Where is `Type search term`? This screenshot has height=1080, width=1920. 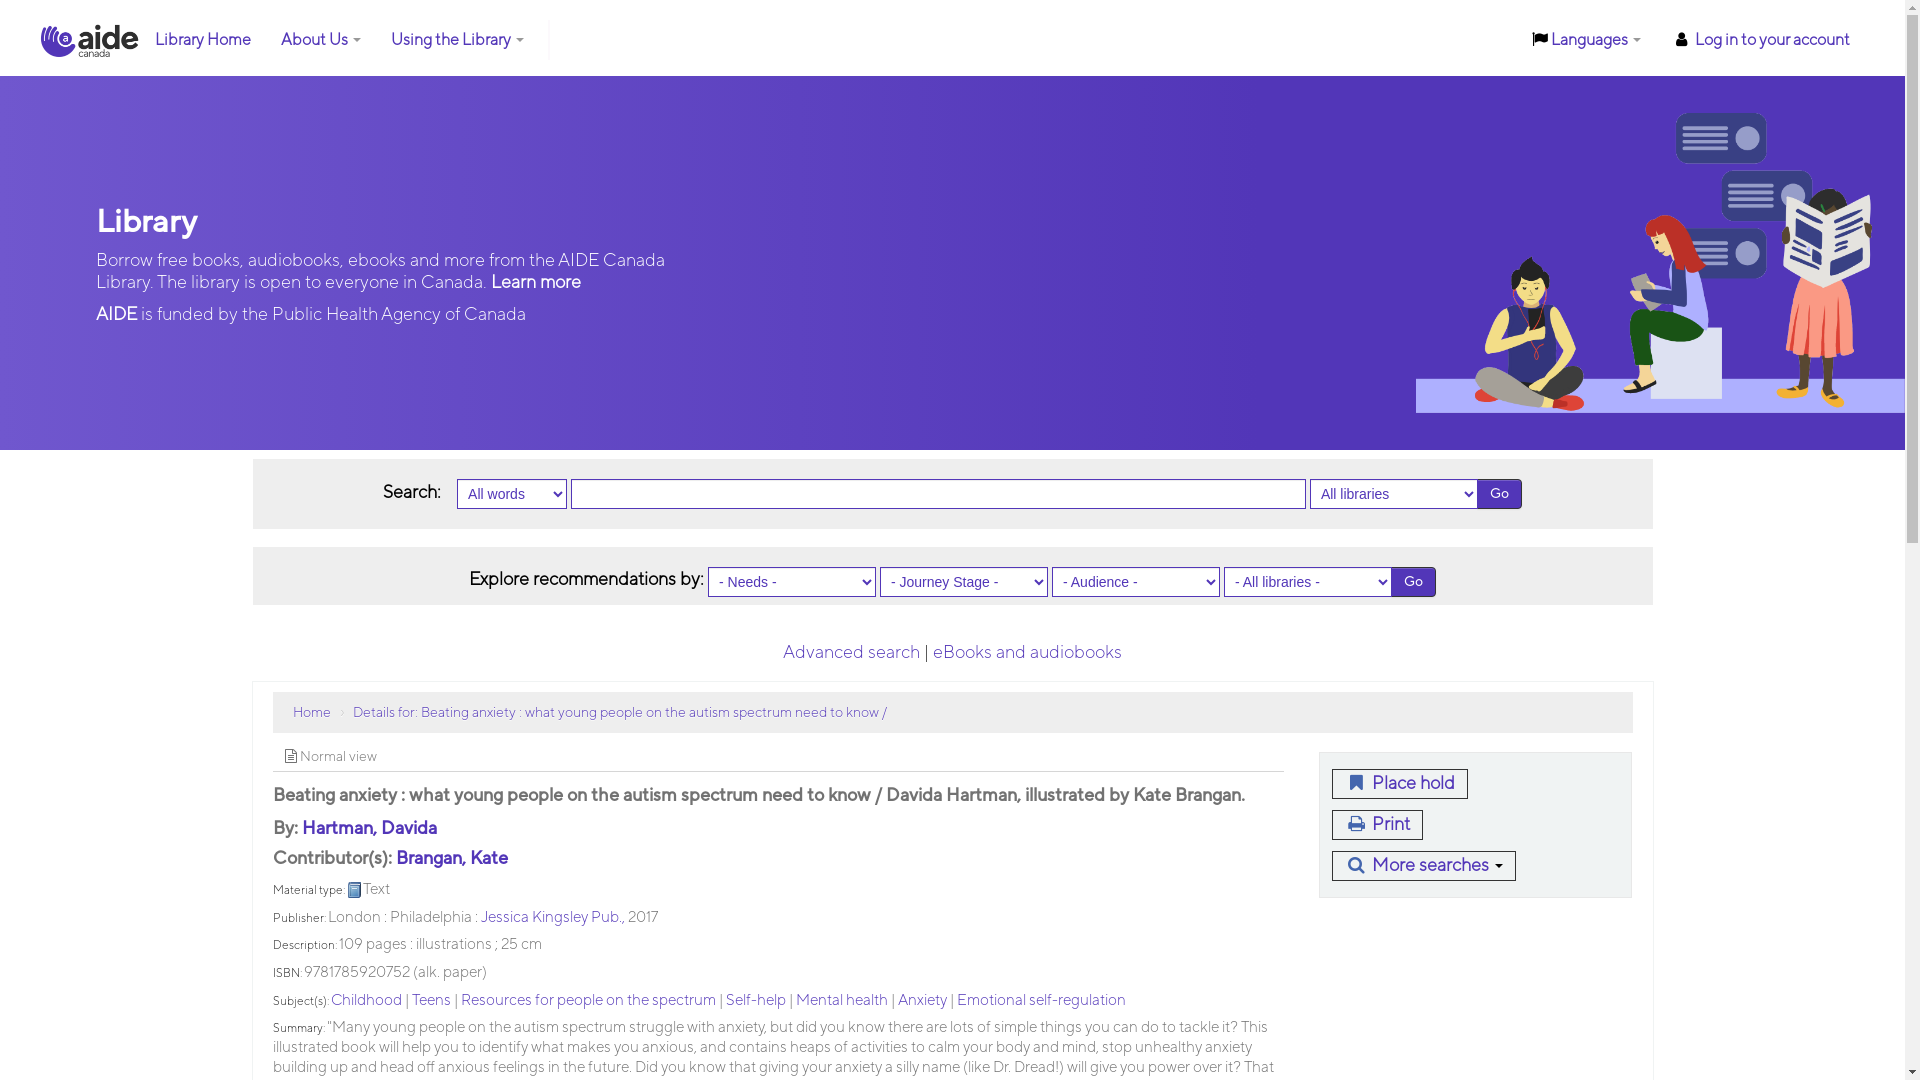
Type search term is located at coordinates (938, 494).